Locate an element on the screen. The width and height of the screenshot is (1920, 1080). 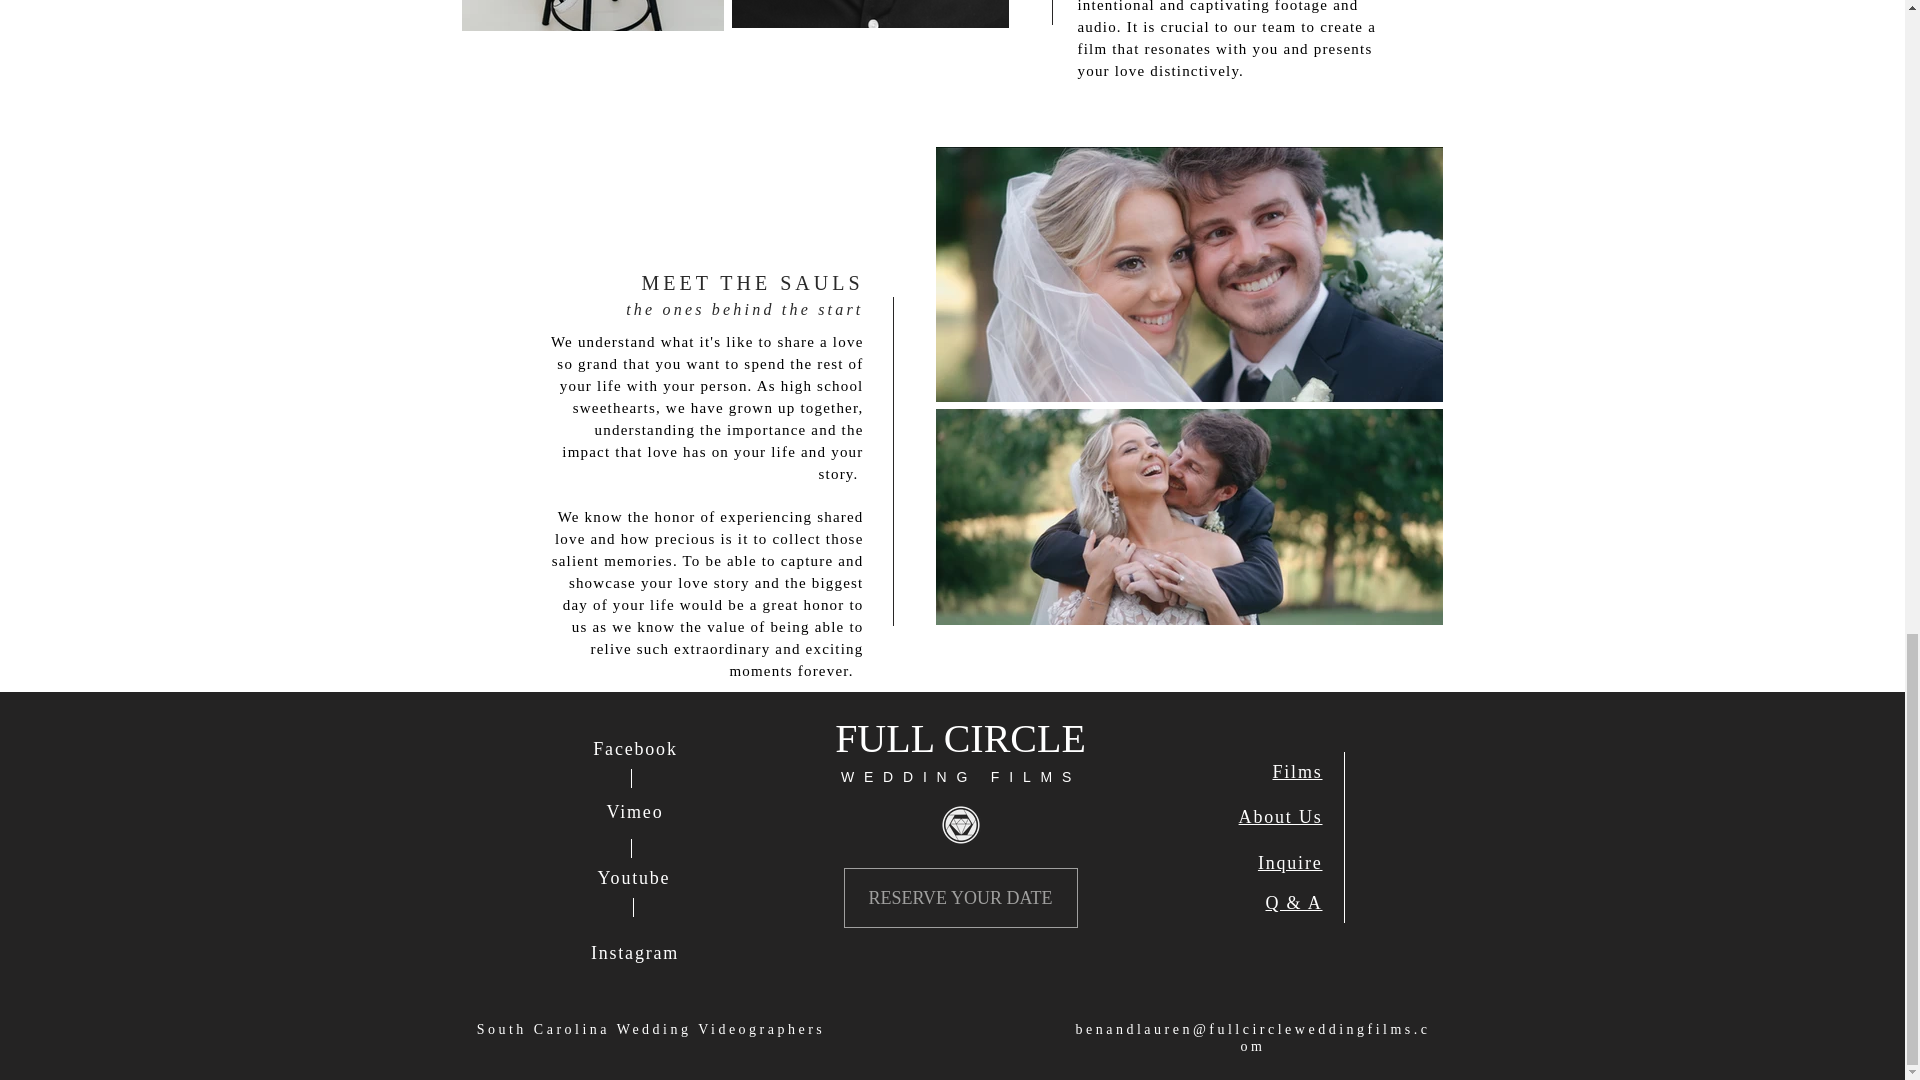
Youtube is located at coordinates (634, 878).